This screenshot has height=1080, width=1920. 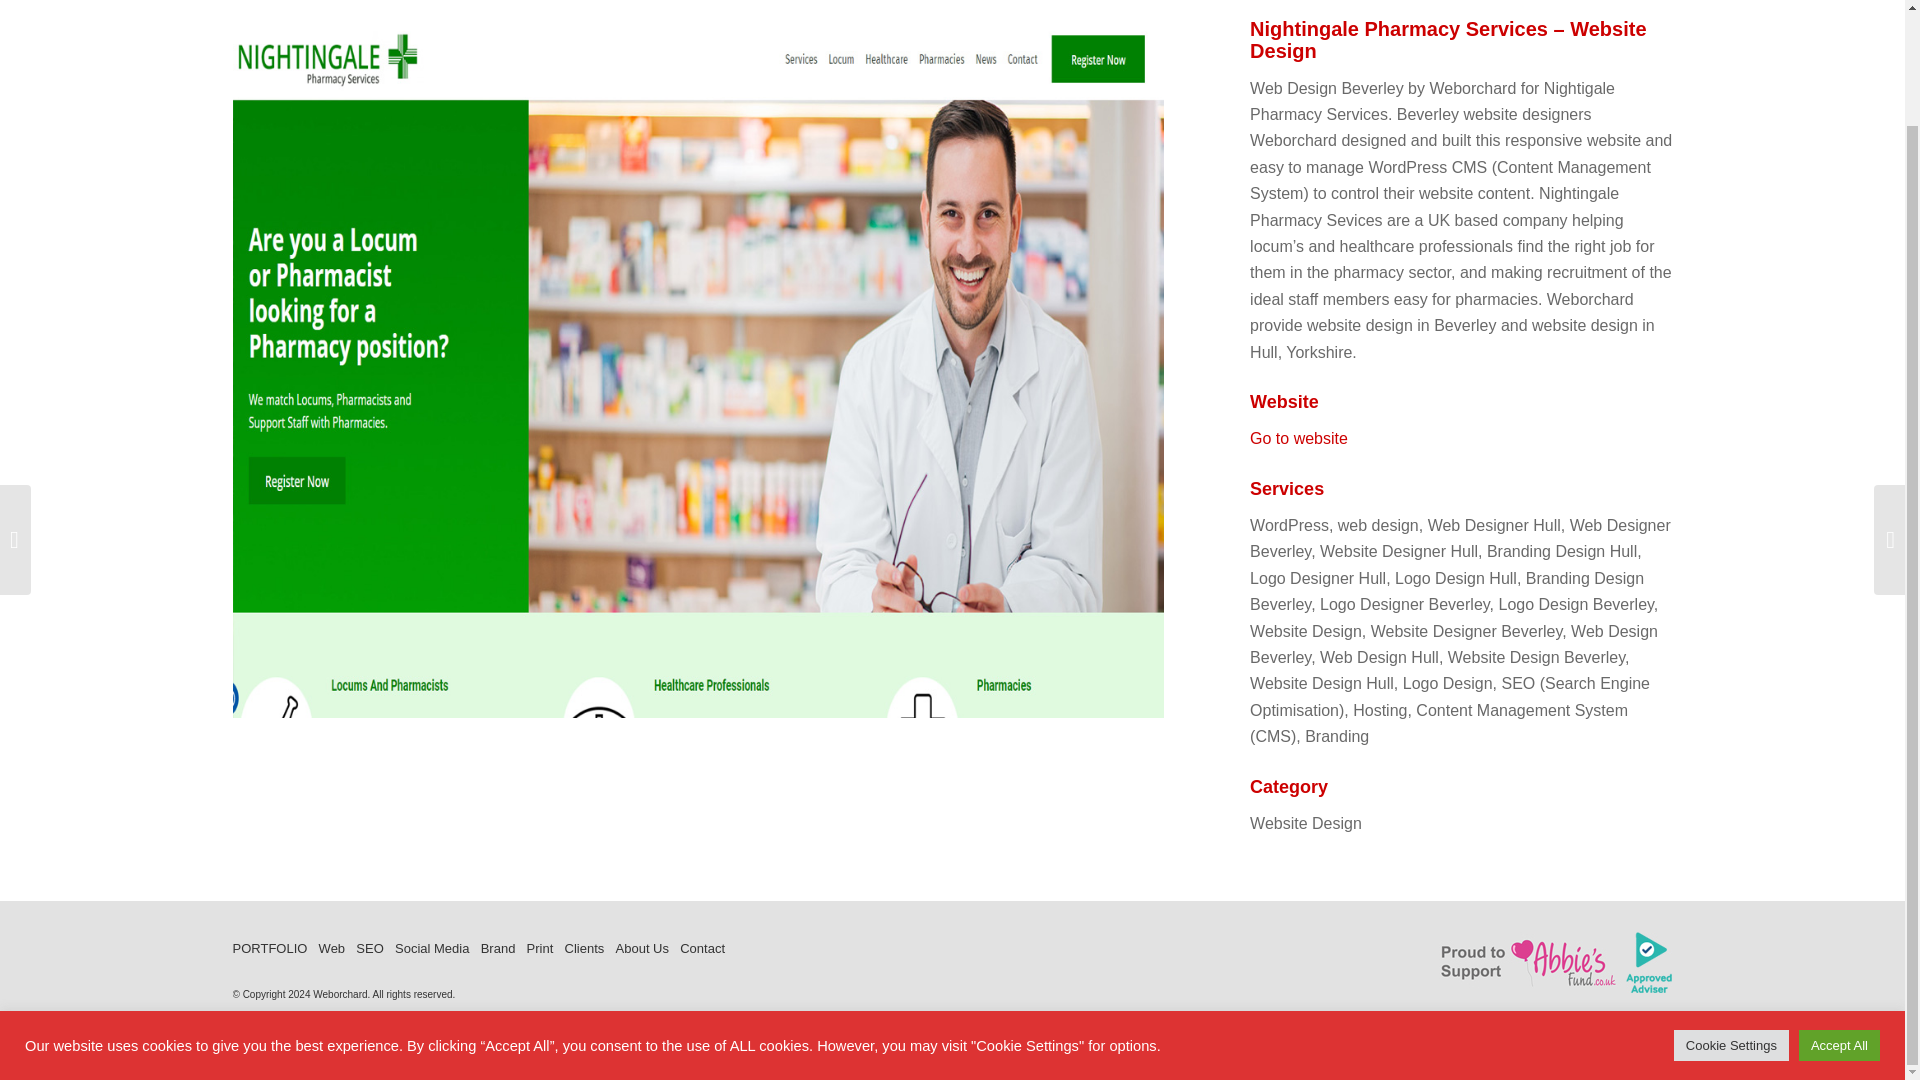 I want to click on Accept All, so click(x=1839, y=917).